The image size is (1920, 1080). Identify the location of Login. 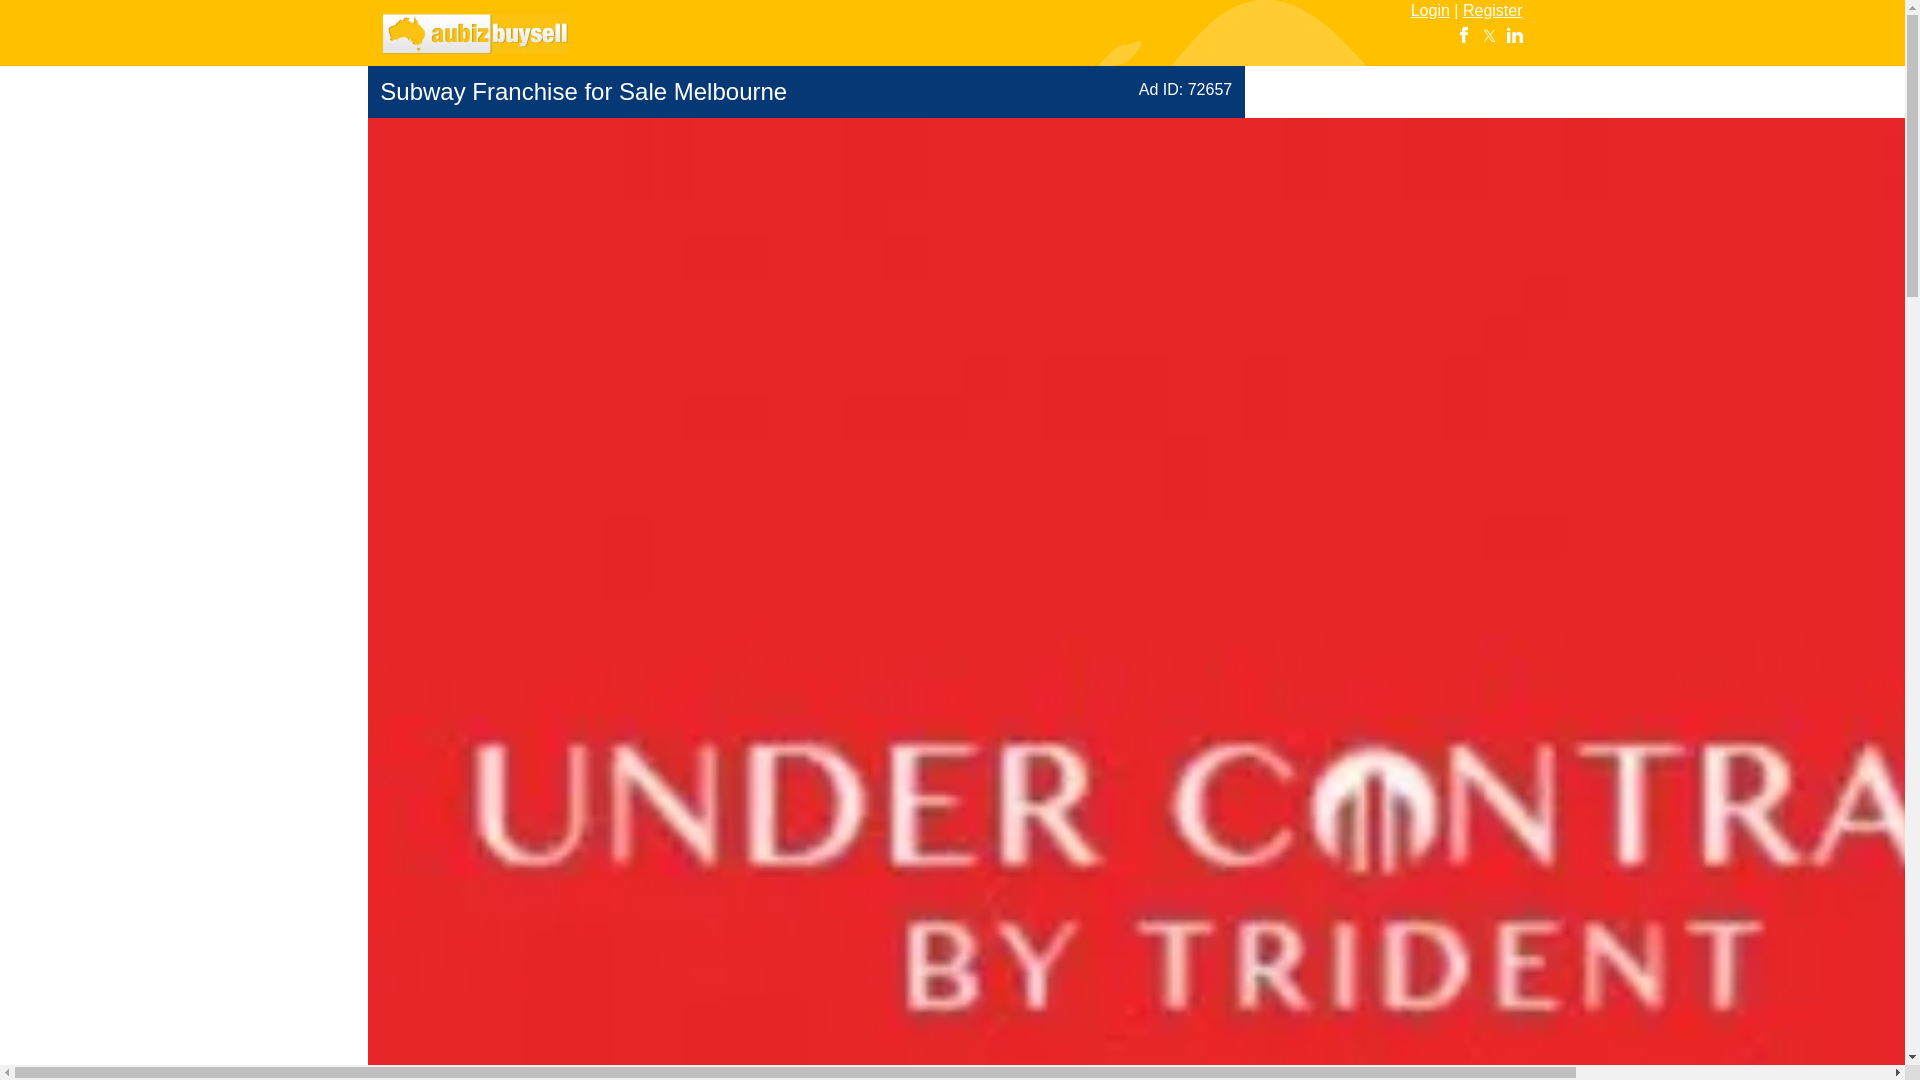
(1430, 10).